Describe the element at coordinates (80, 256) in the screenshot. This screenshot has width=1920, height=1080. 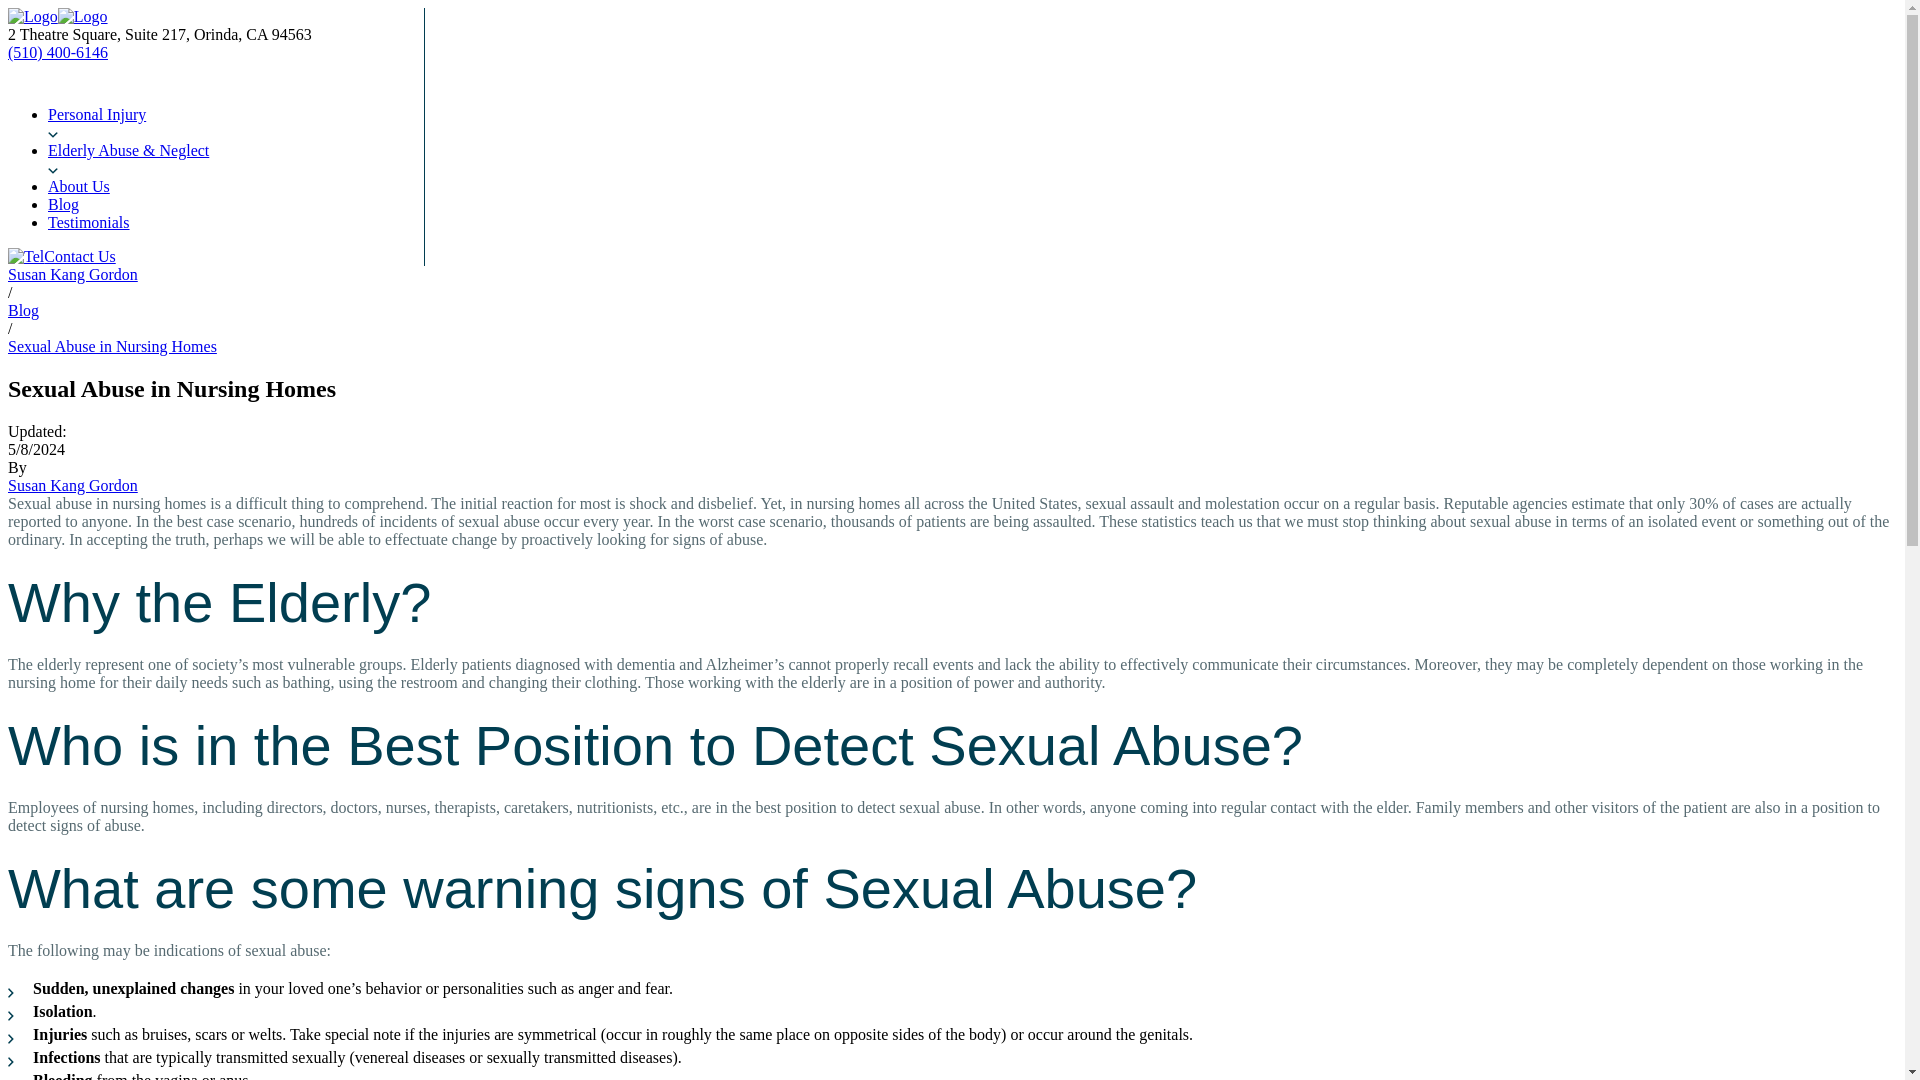
I see `Contact Us` at that location.